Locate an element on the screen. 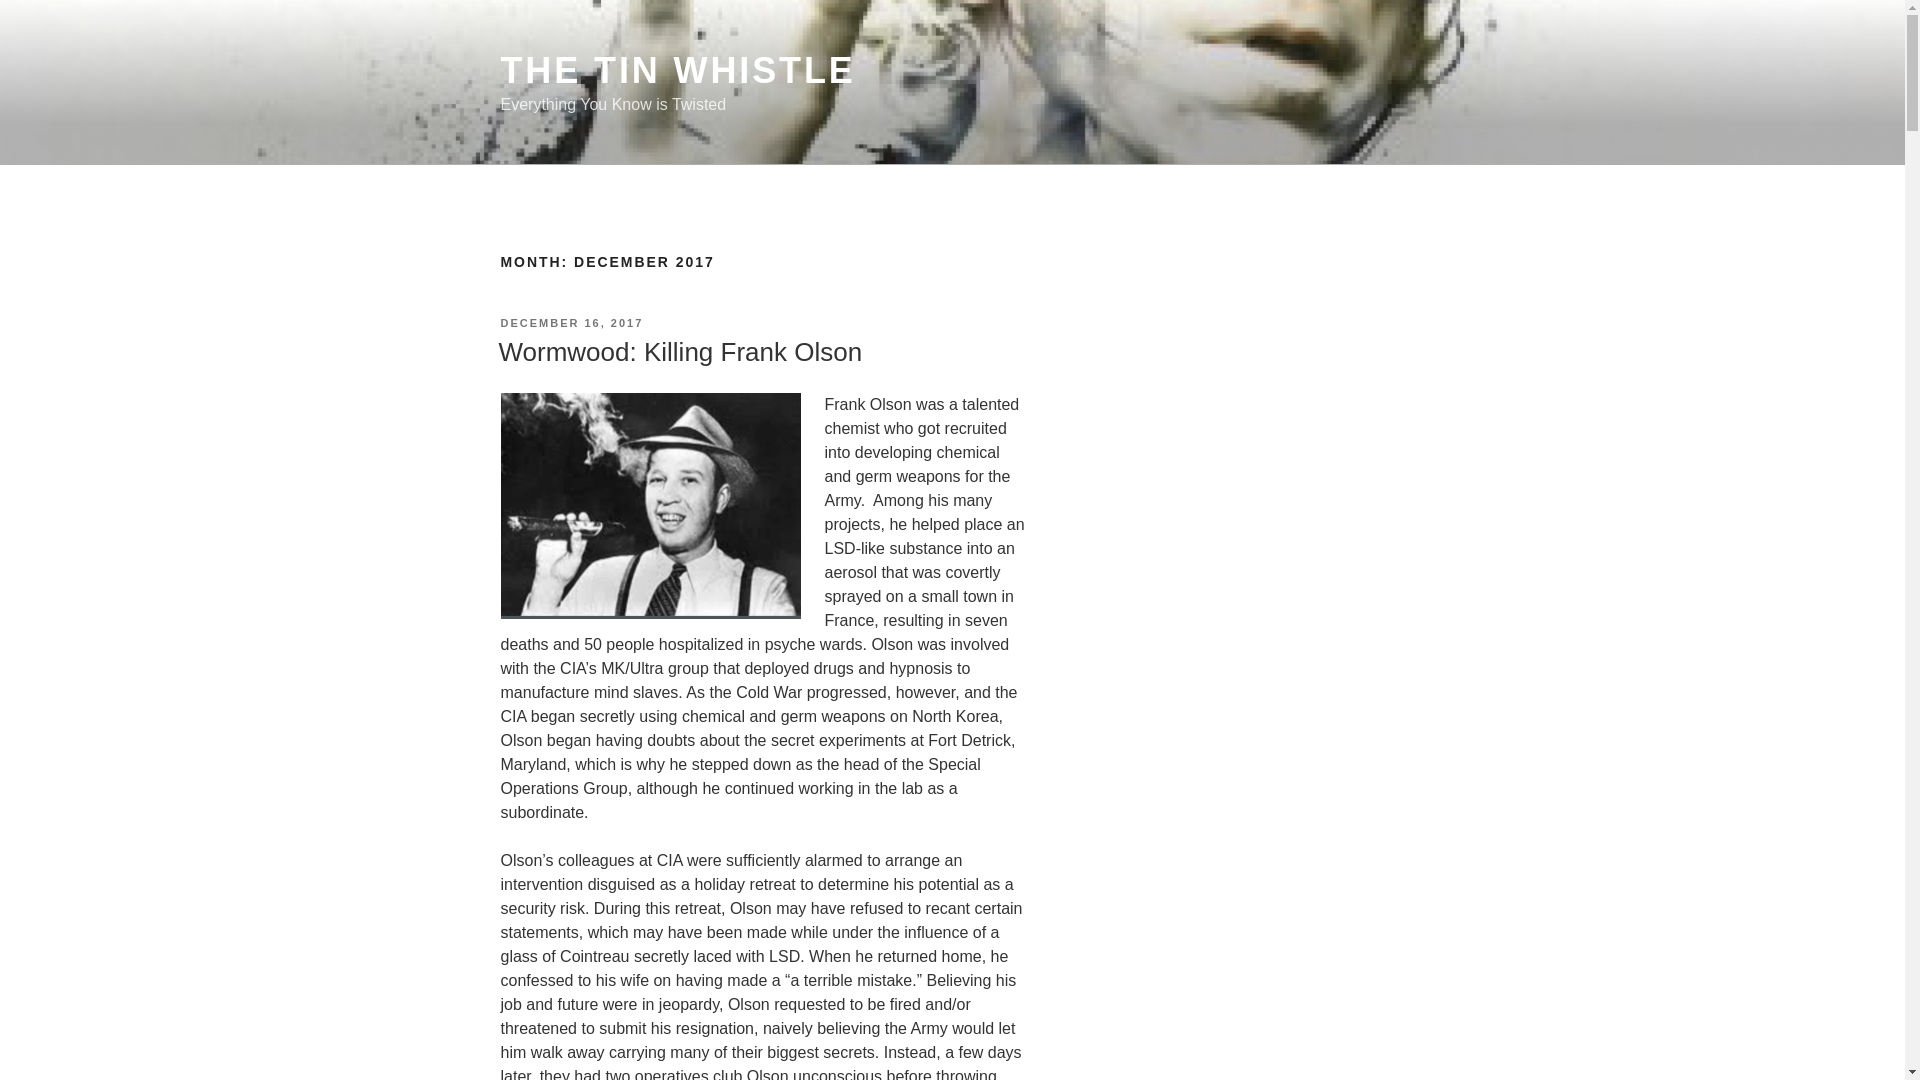 The image size is (1920, 1080). DECEMBER 16, 2017 is located at coordinates (571, 323).